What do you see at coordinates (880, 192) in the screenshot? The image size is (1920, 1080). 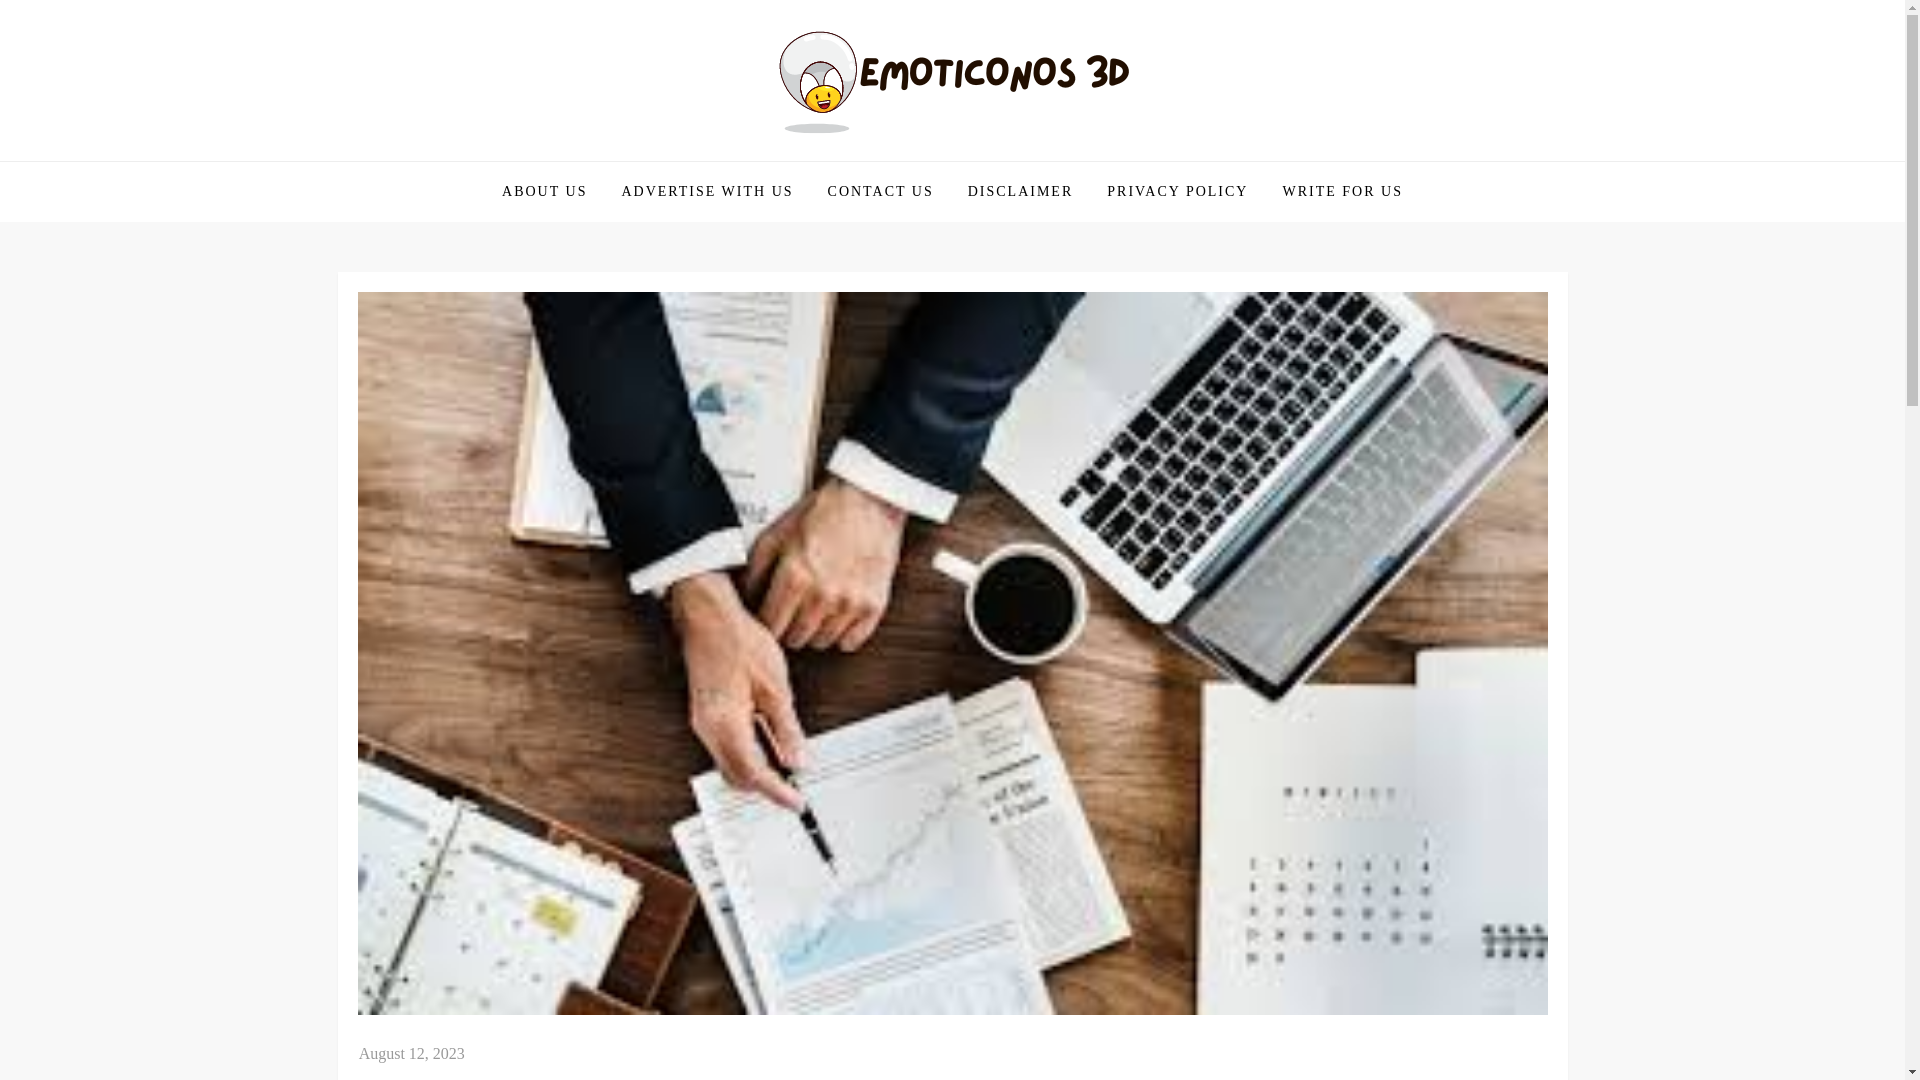 I see `CONTACT US` at bounding box center [880, 192].